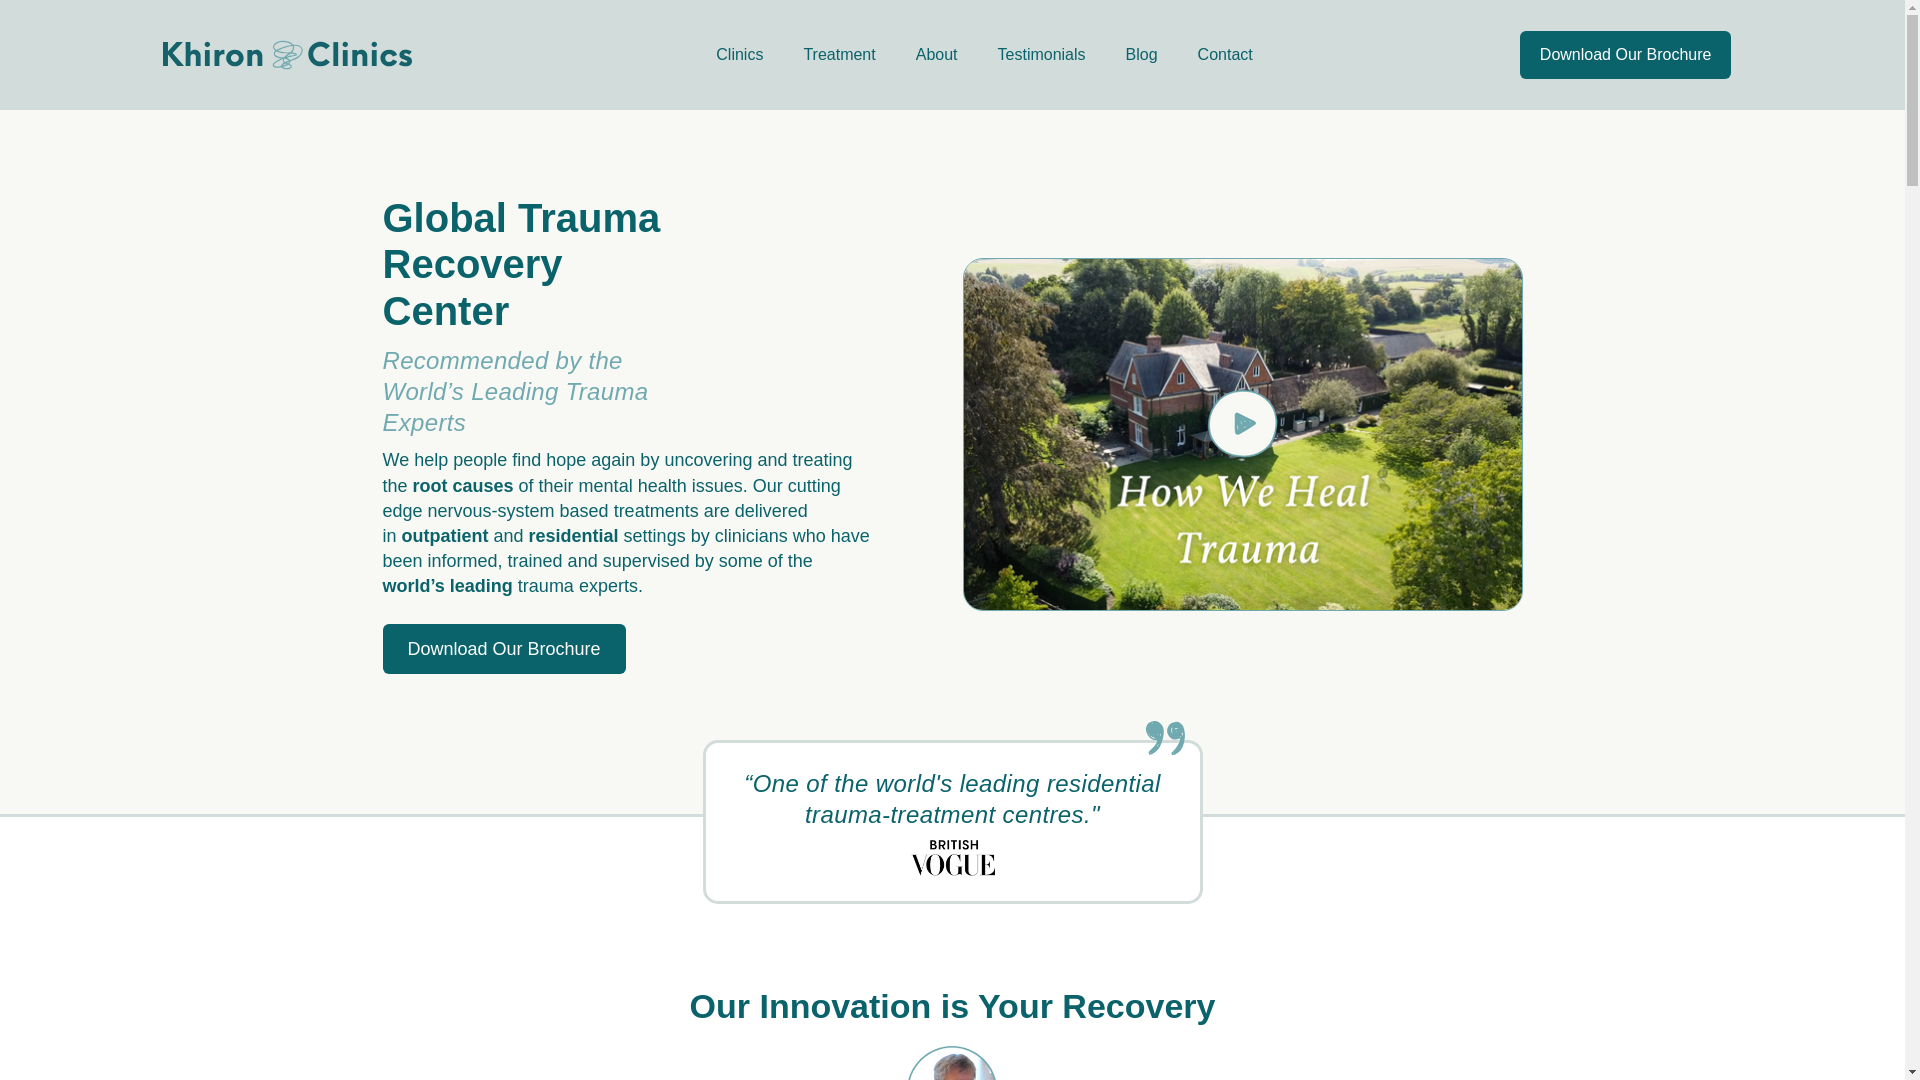  What do you see at coordinates (1041, 54) in the screenshot?
I see `Testimonials` at bounding box center [1041, 54].